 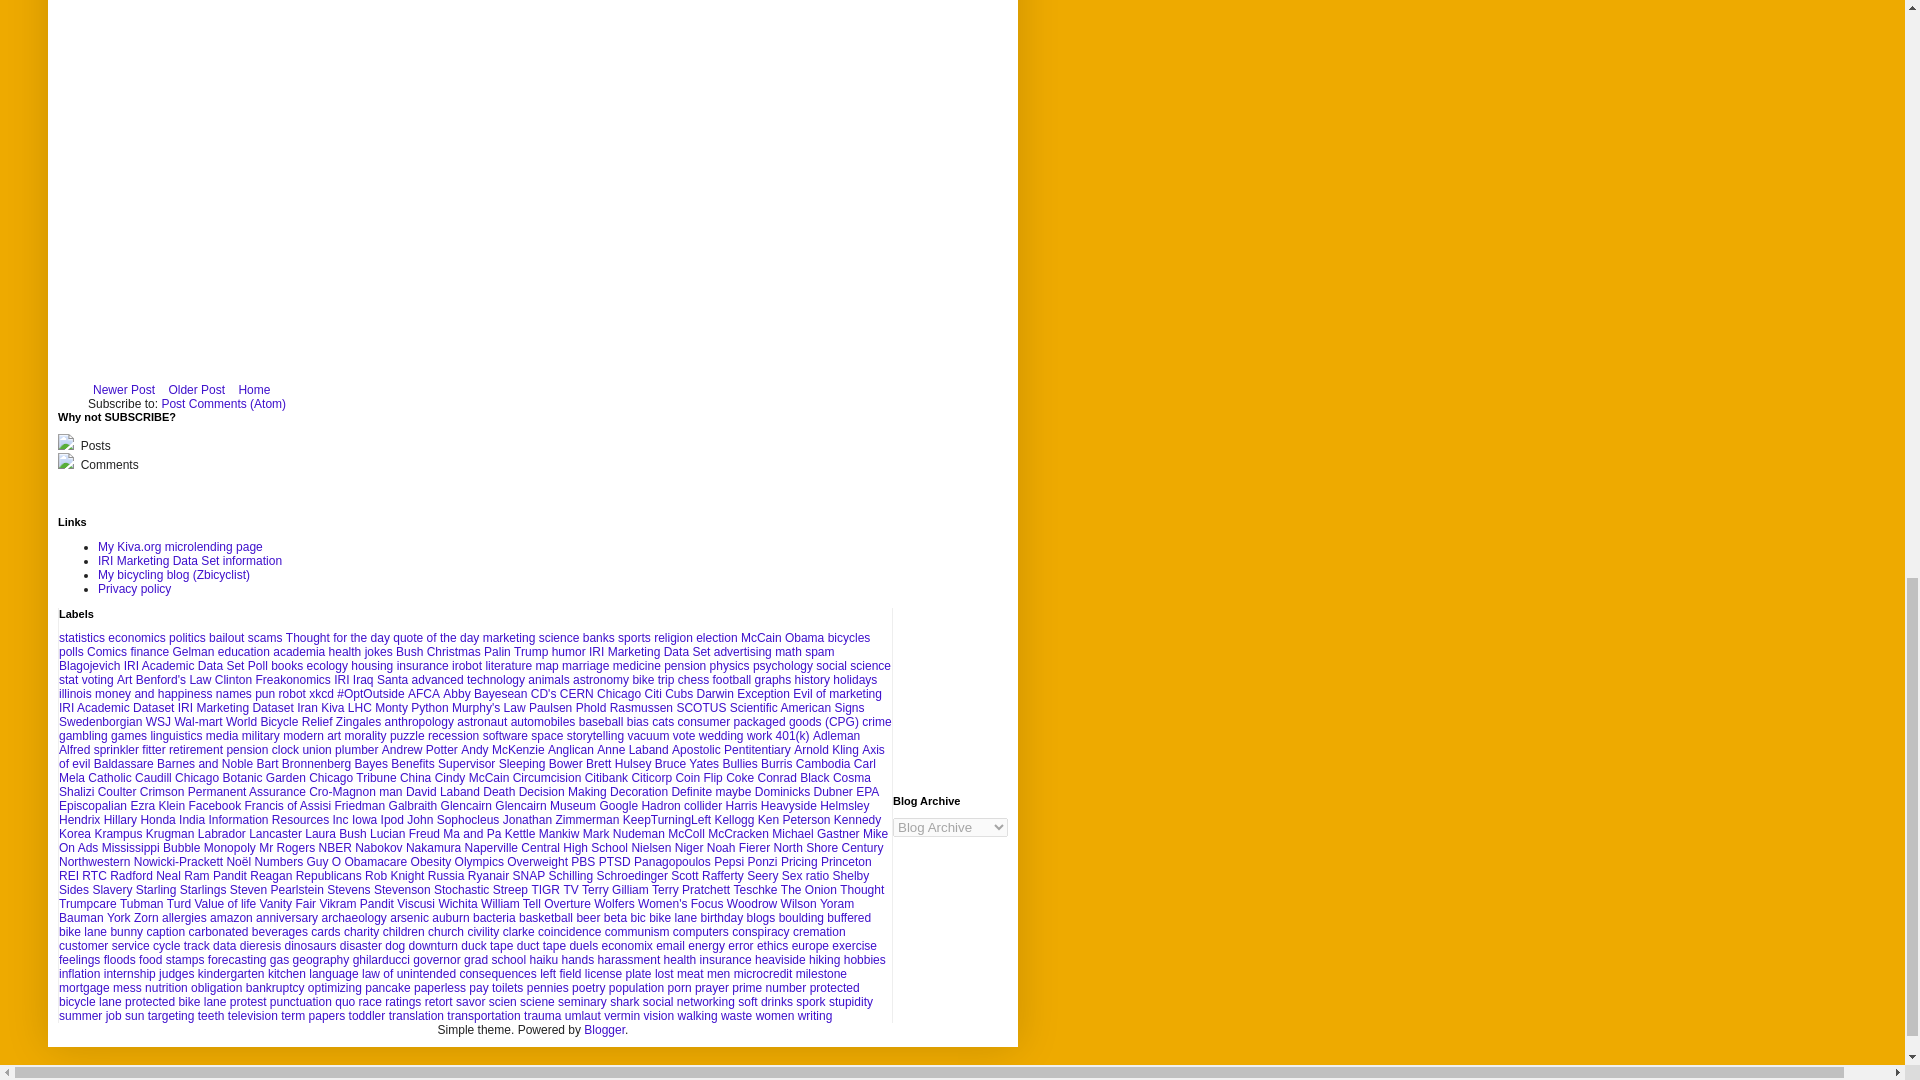 What do you see at coordinates (196, 390) in the screenshot?
I see `Older Post` at bounding box center [196, 390].